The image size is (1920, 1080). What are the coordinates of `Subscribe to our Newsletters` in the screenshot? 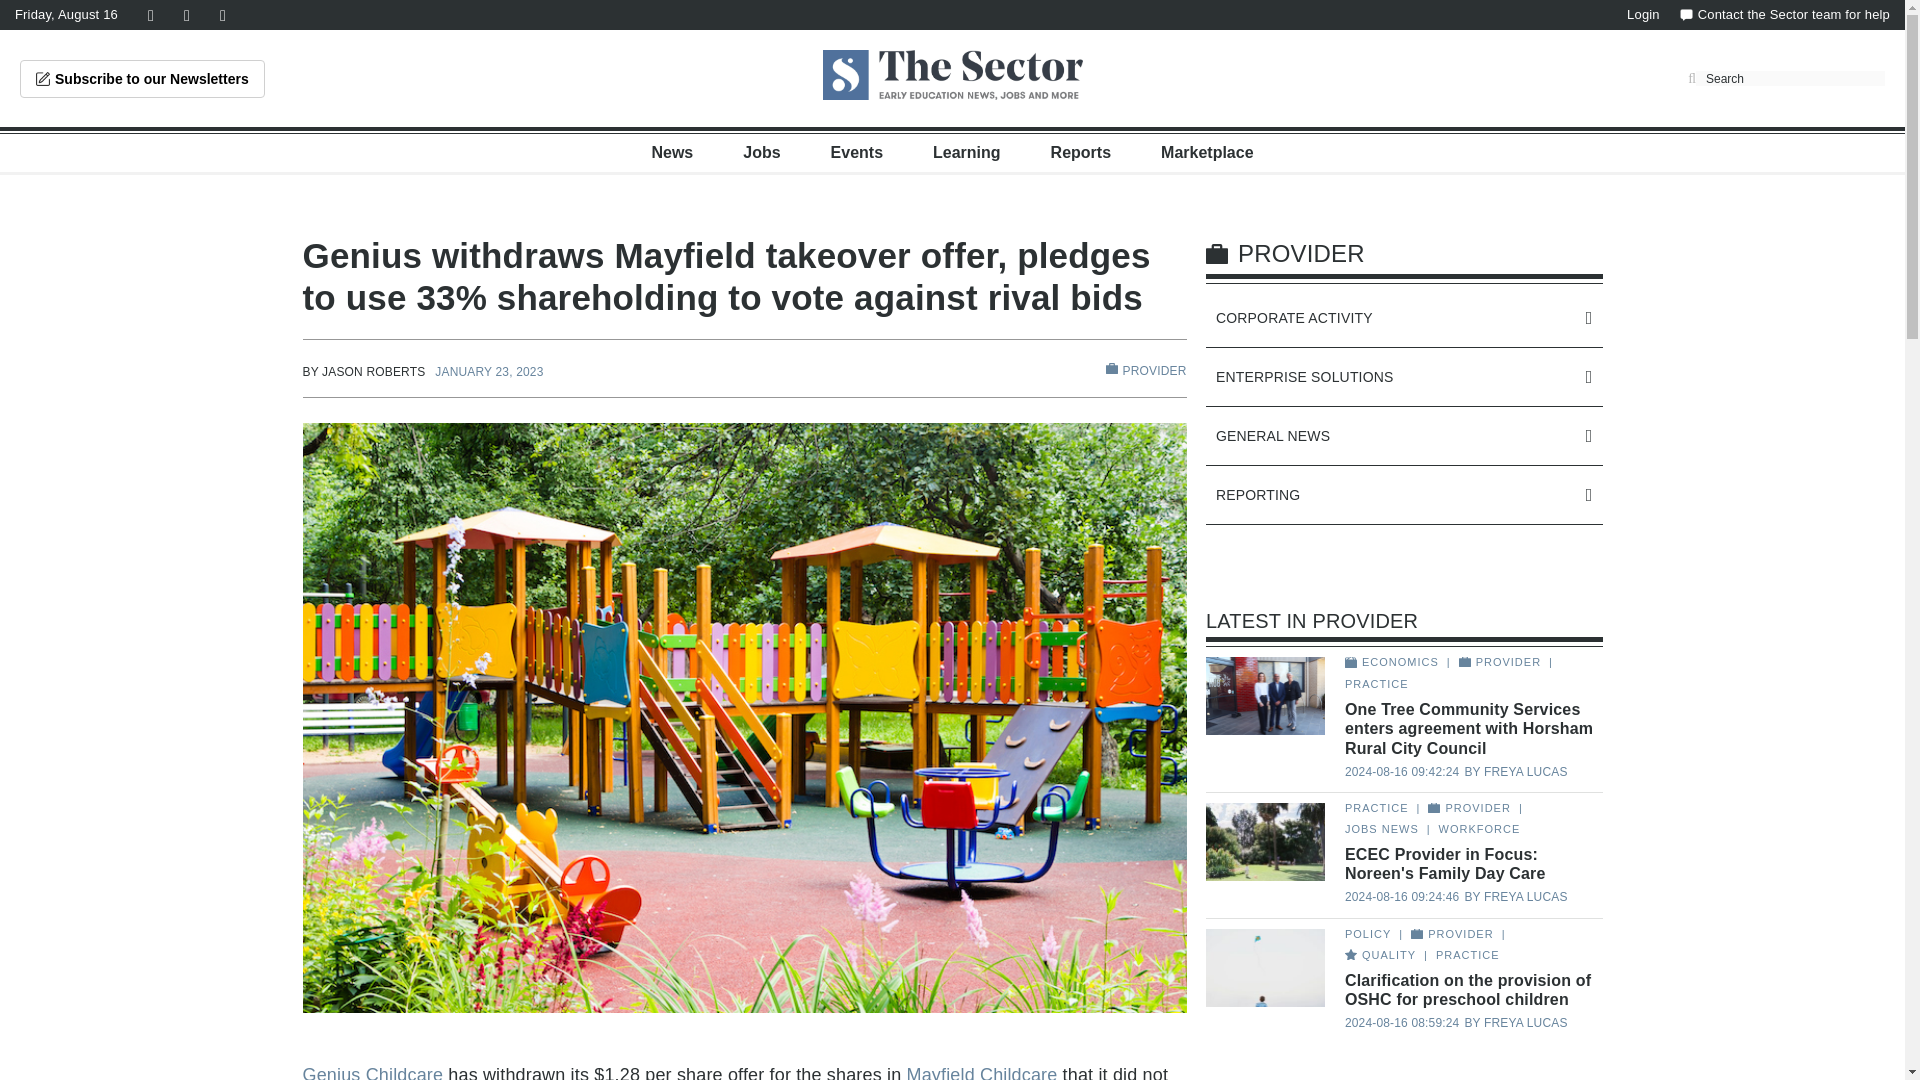 It's located at (142, 79).